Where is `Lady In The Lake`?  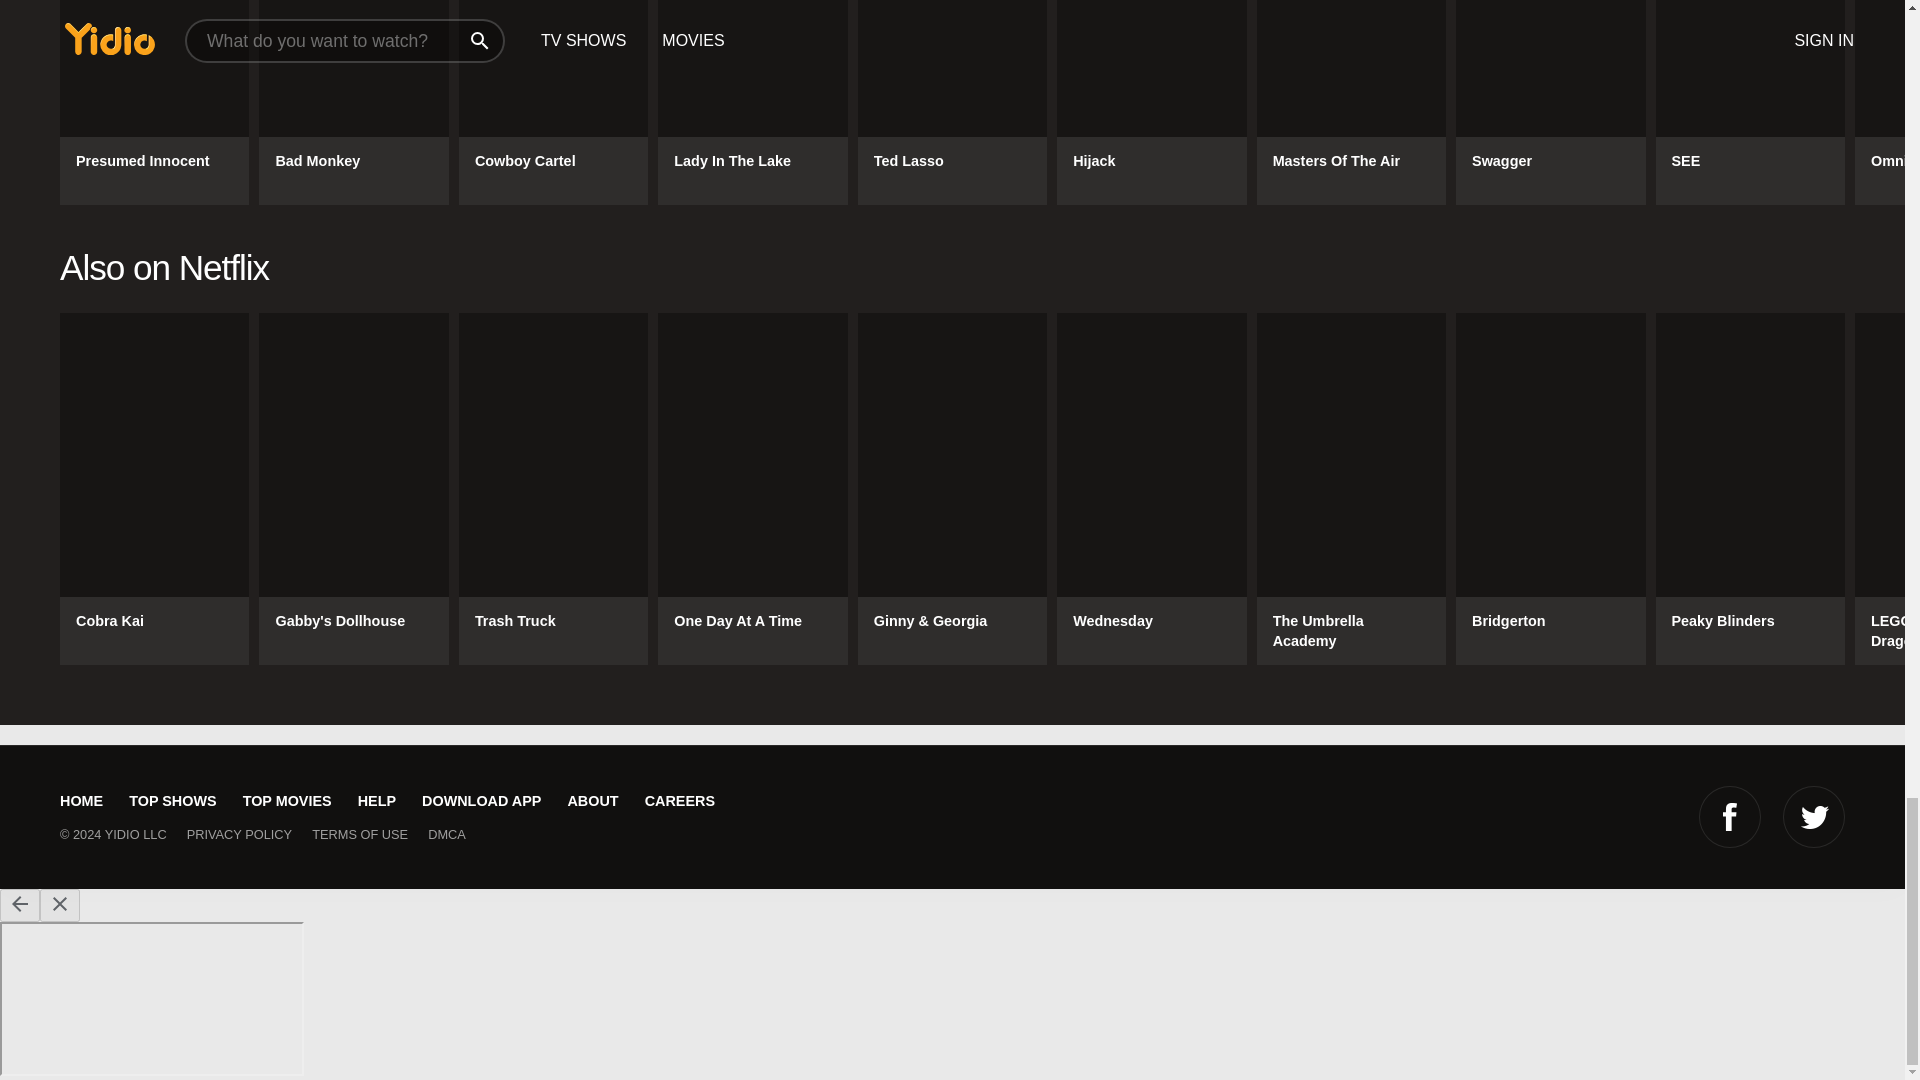 Lady In The Lake is located at coordinates (752, 102).